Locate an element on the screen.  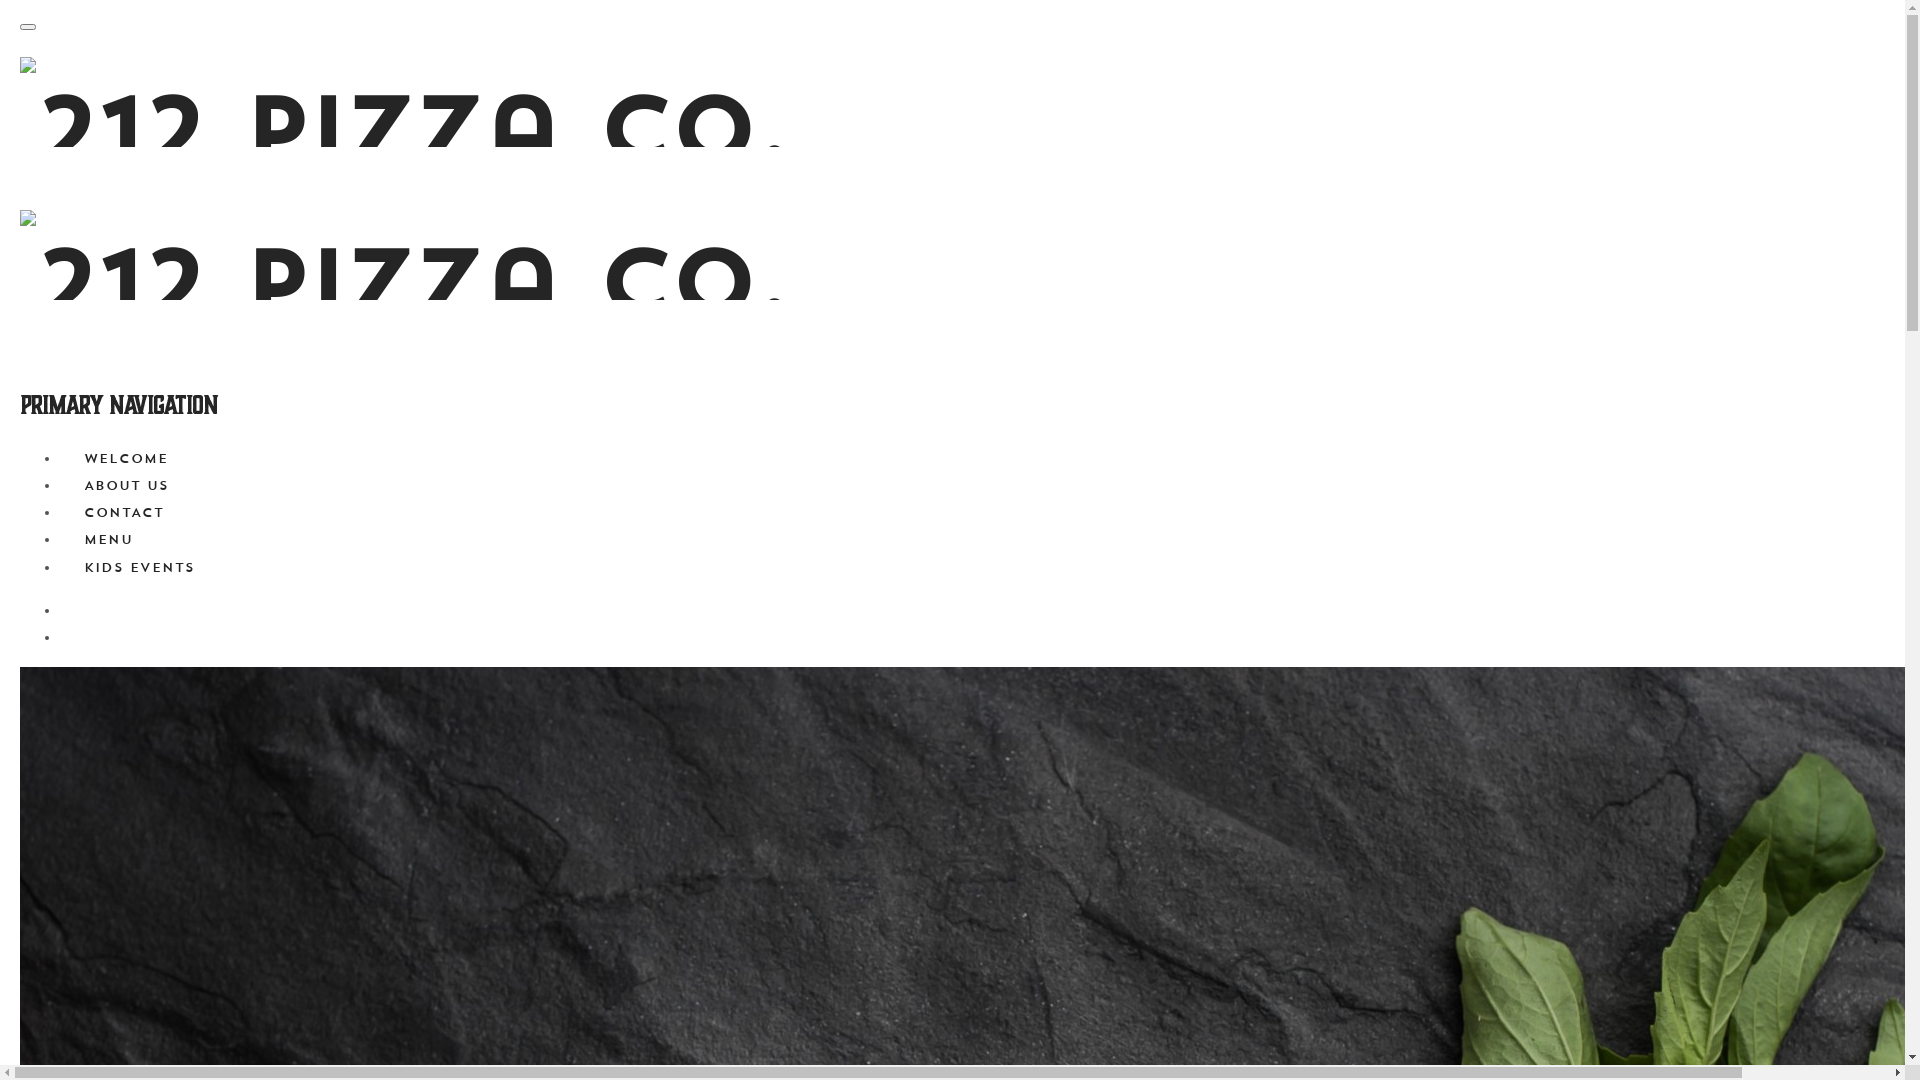
212 Pizza Co. is located at coordinates (405, 210).